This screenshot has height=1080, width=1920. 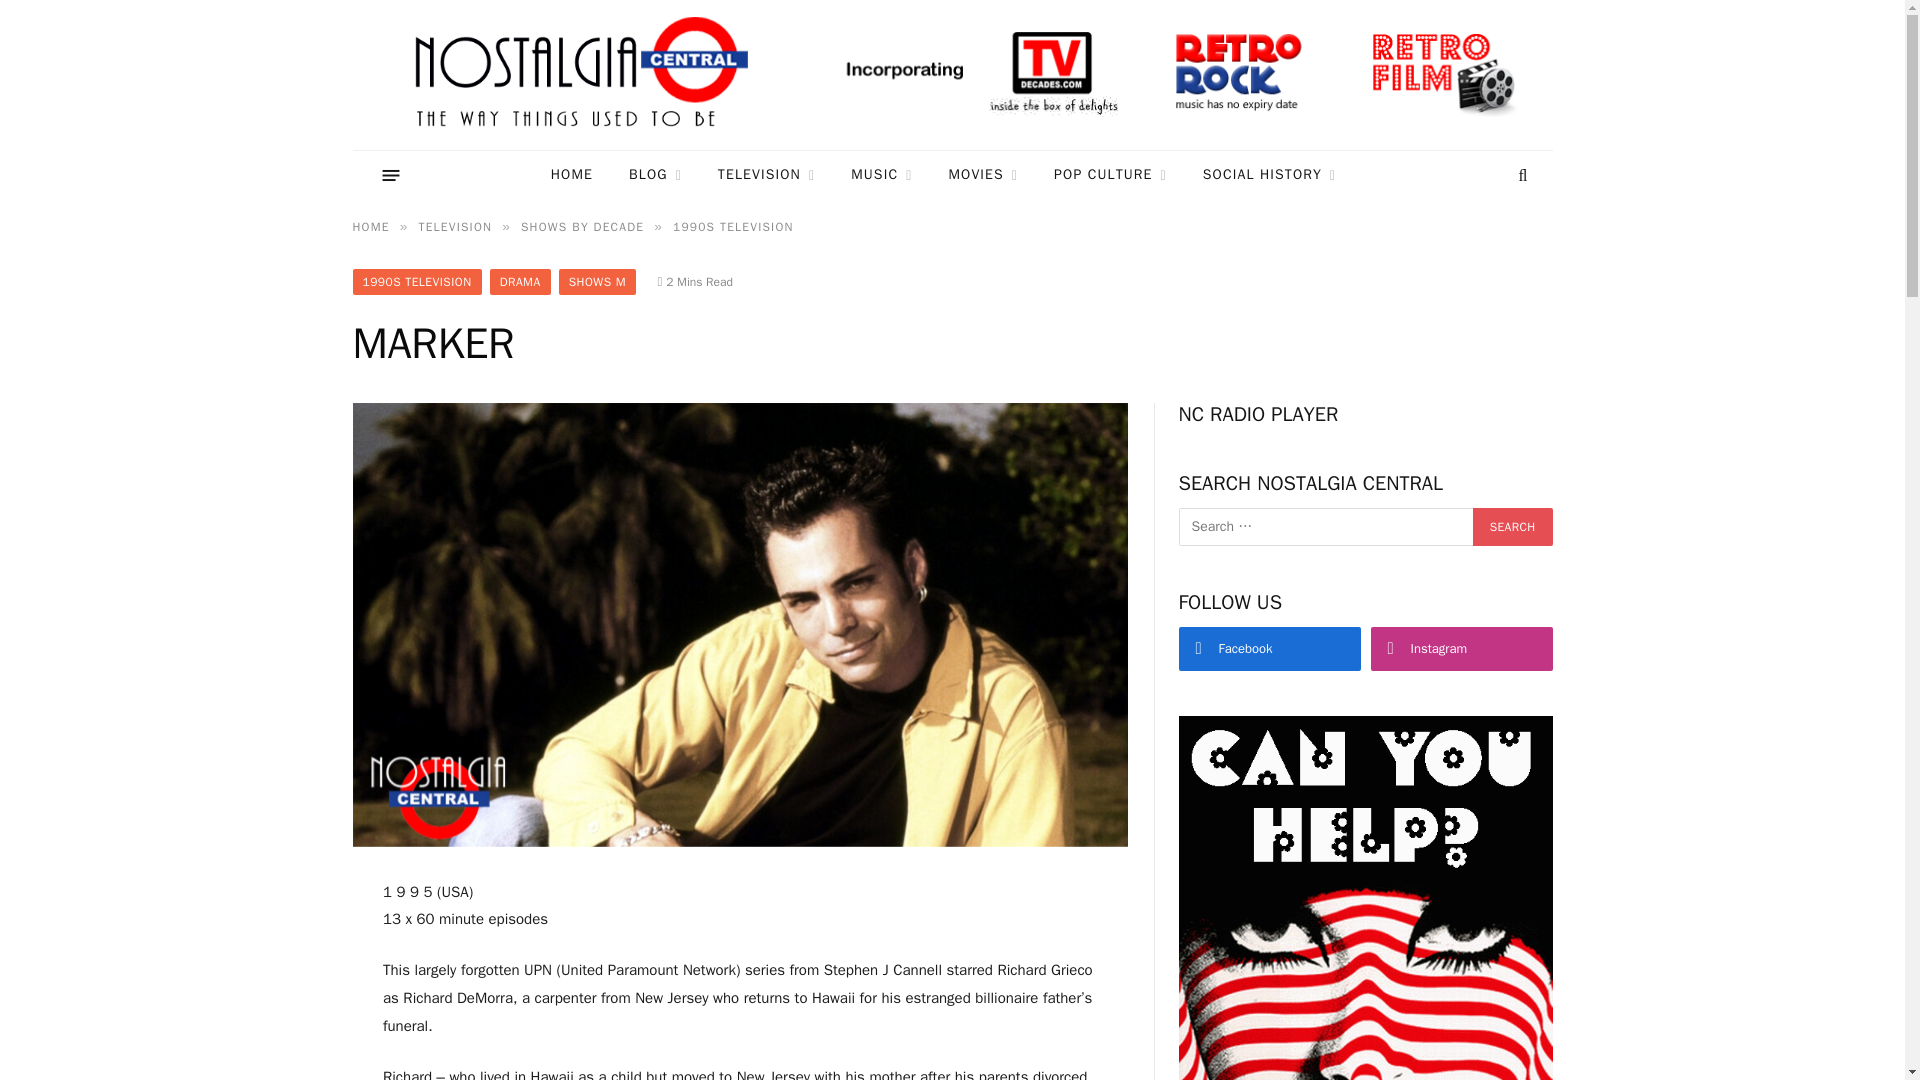 I want to click on TELEVISION, so click(x=766, y=175).